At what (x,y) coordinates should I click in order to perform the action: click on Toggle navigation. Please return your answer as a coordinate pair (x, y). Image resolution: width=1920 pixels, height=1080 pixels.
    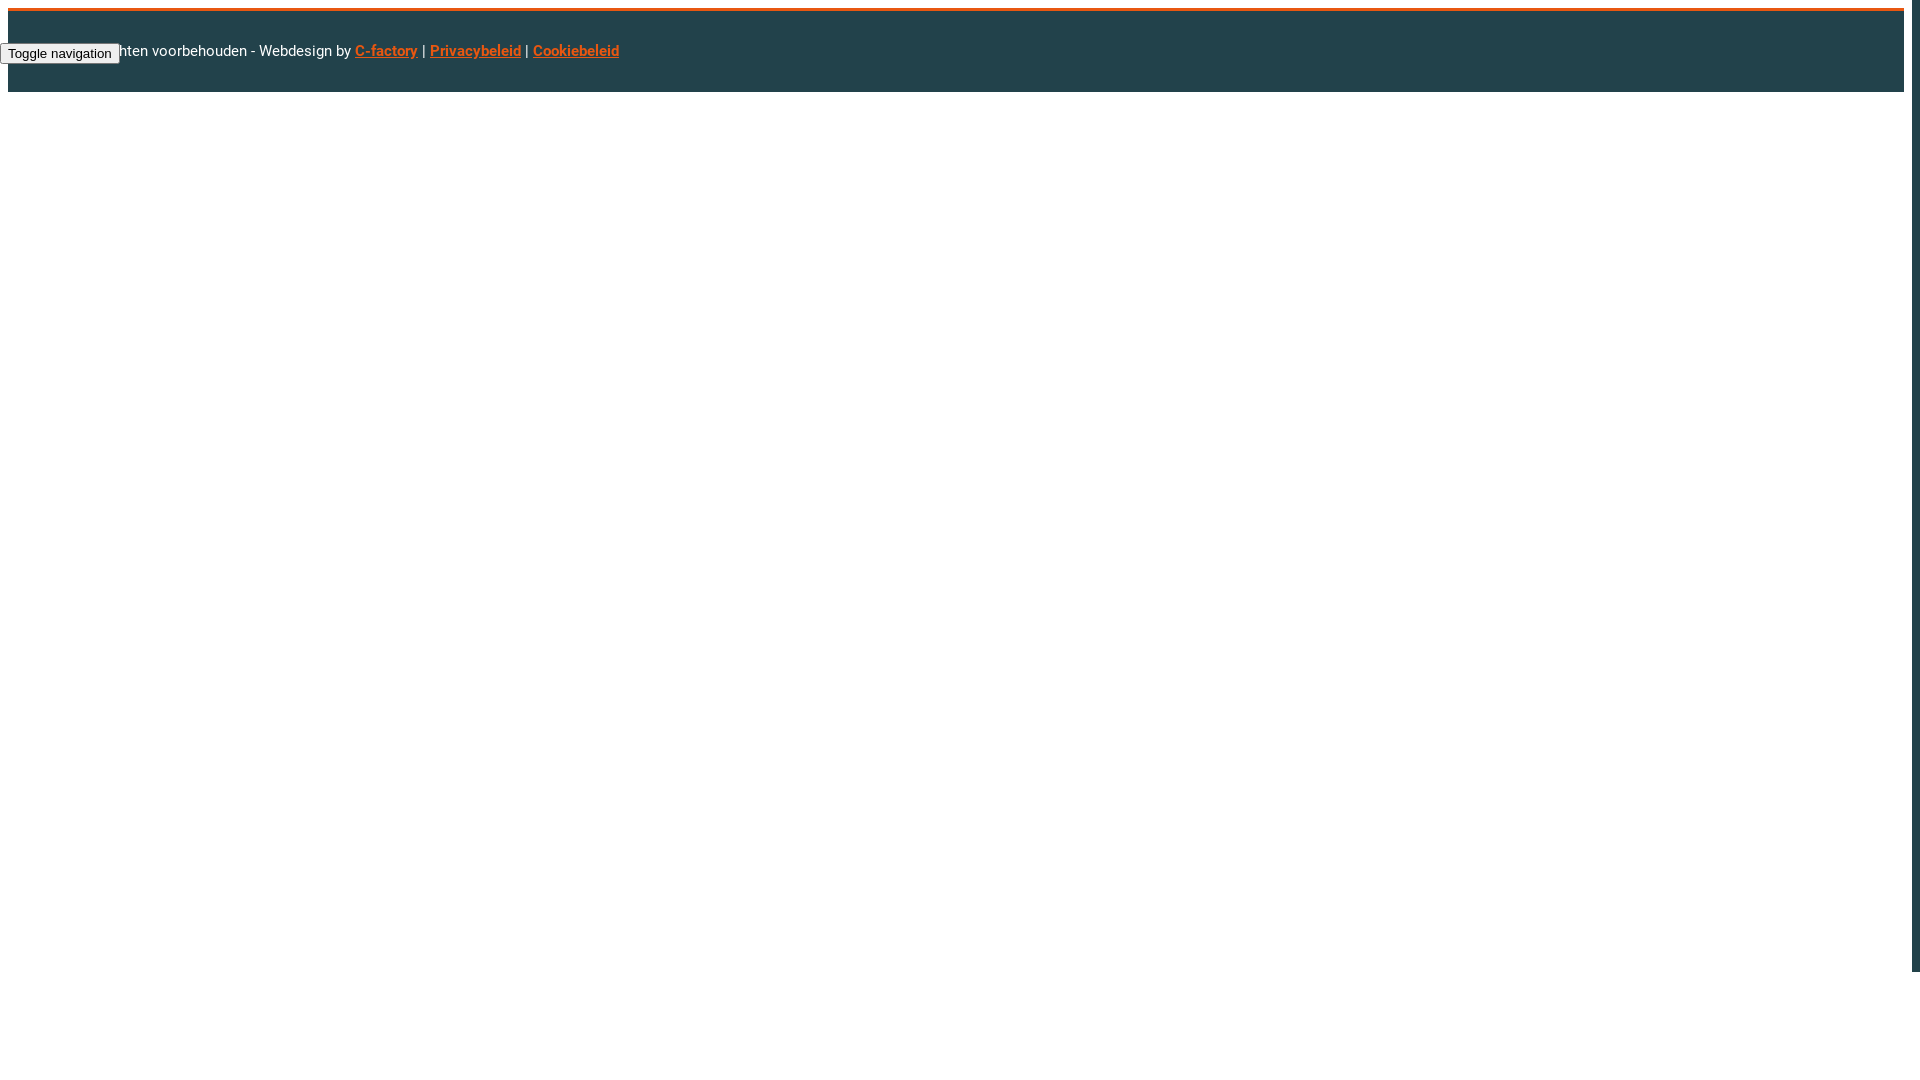
    Looking at the image, I should click on (60, 54).